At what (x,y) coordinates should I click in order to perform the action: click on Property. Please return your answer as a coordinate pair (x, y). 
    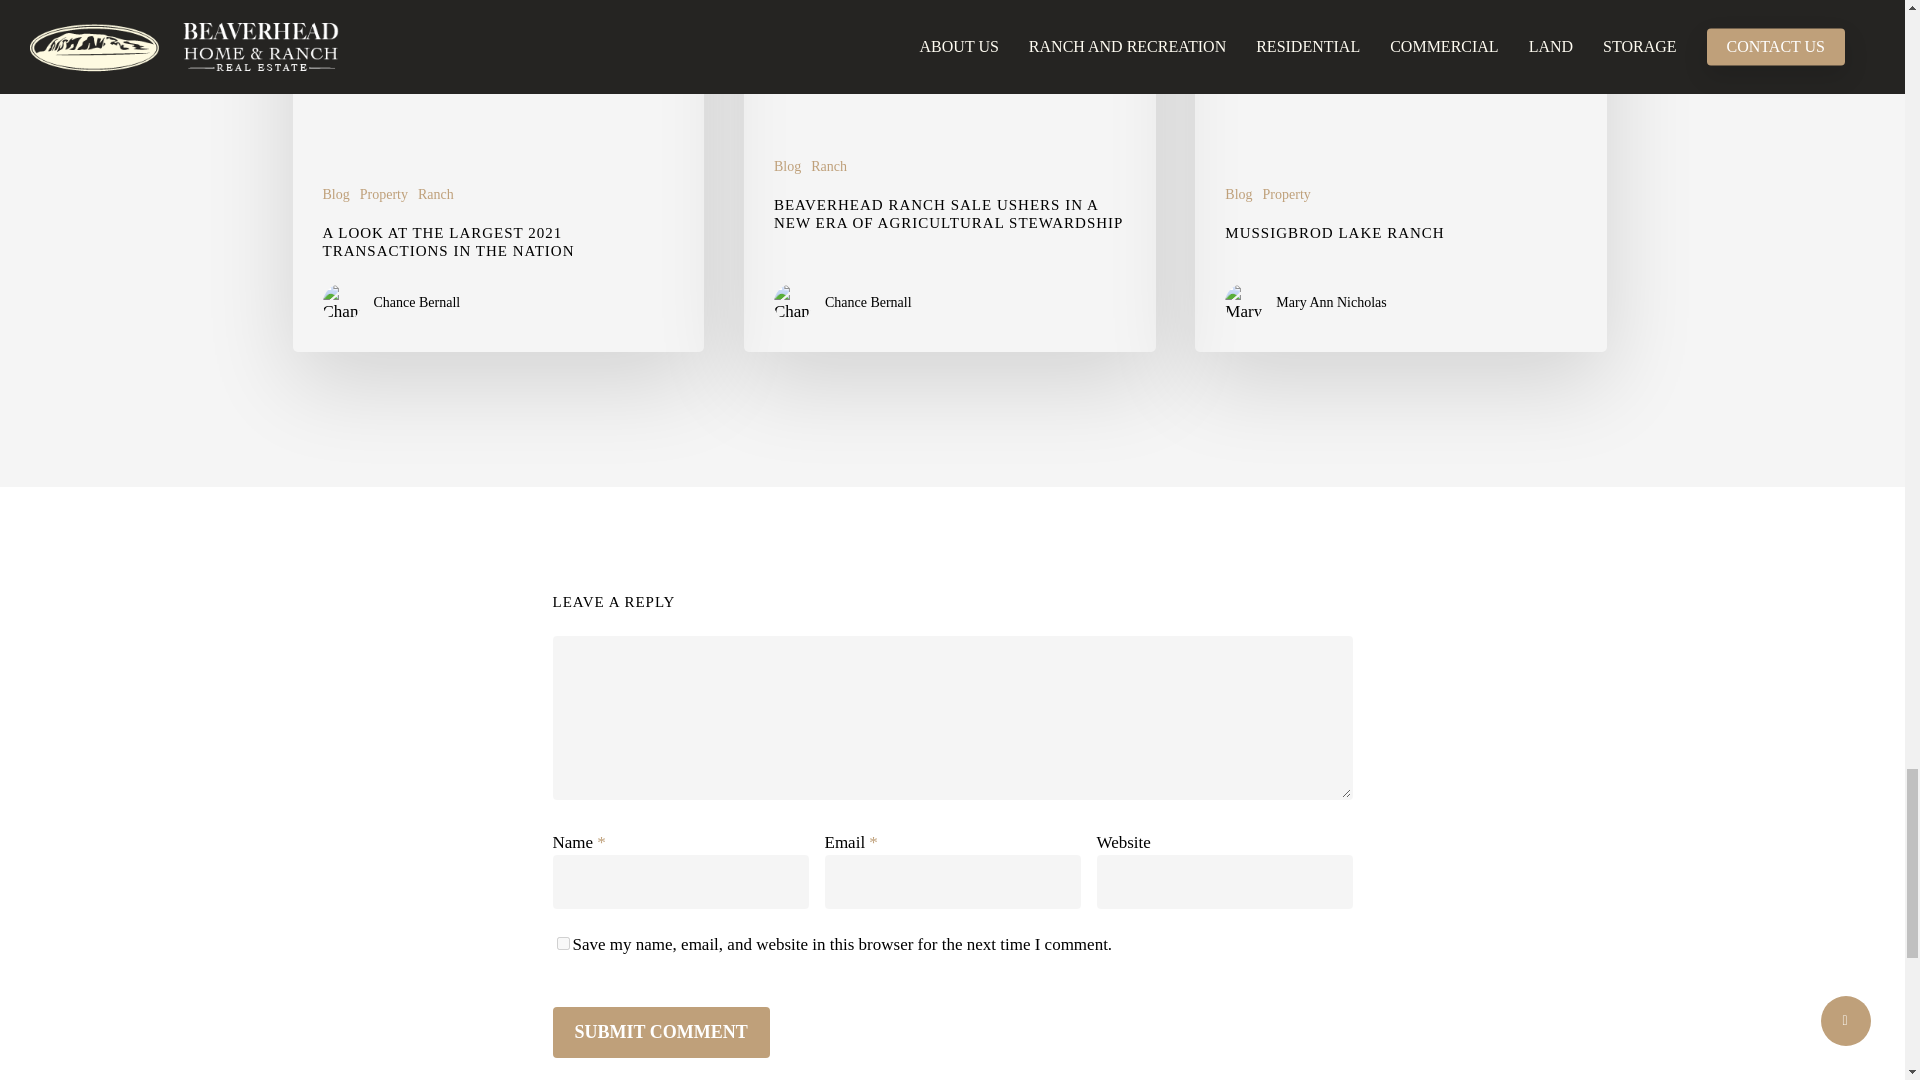
    Looking at the image, I should click on (384, 194).